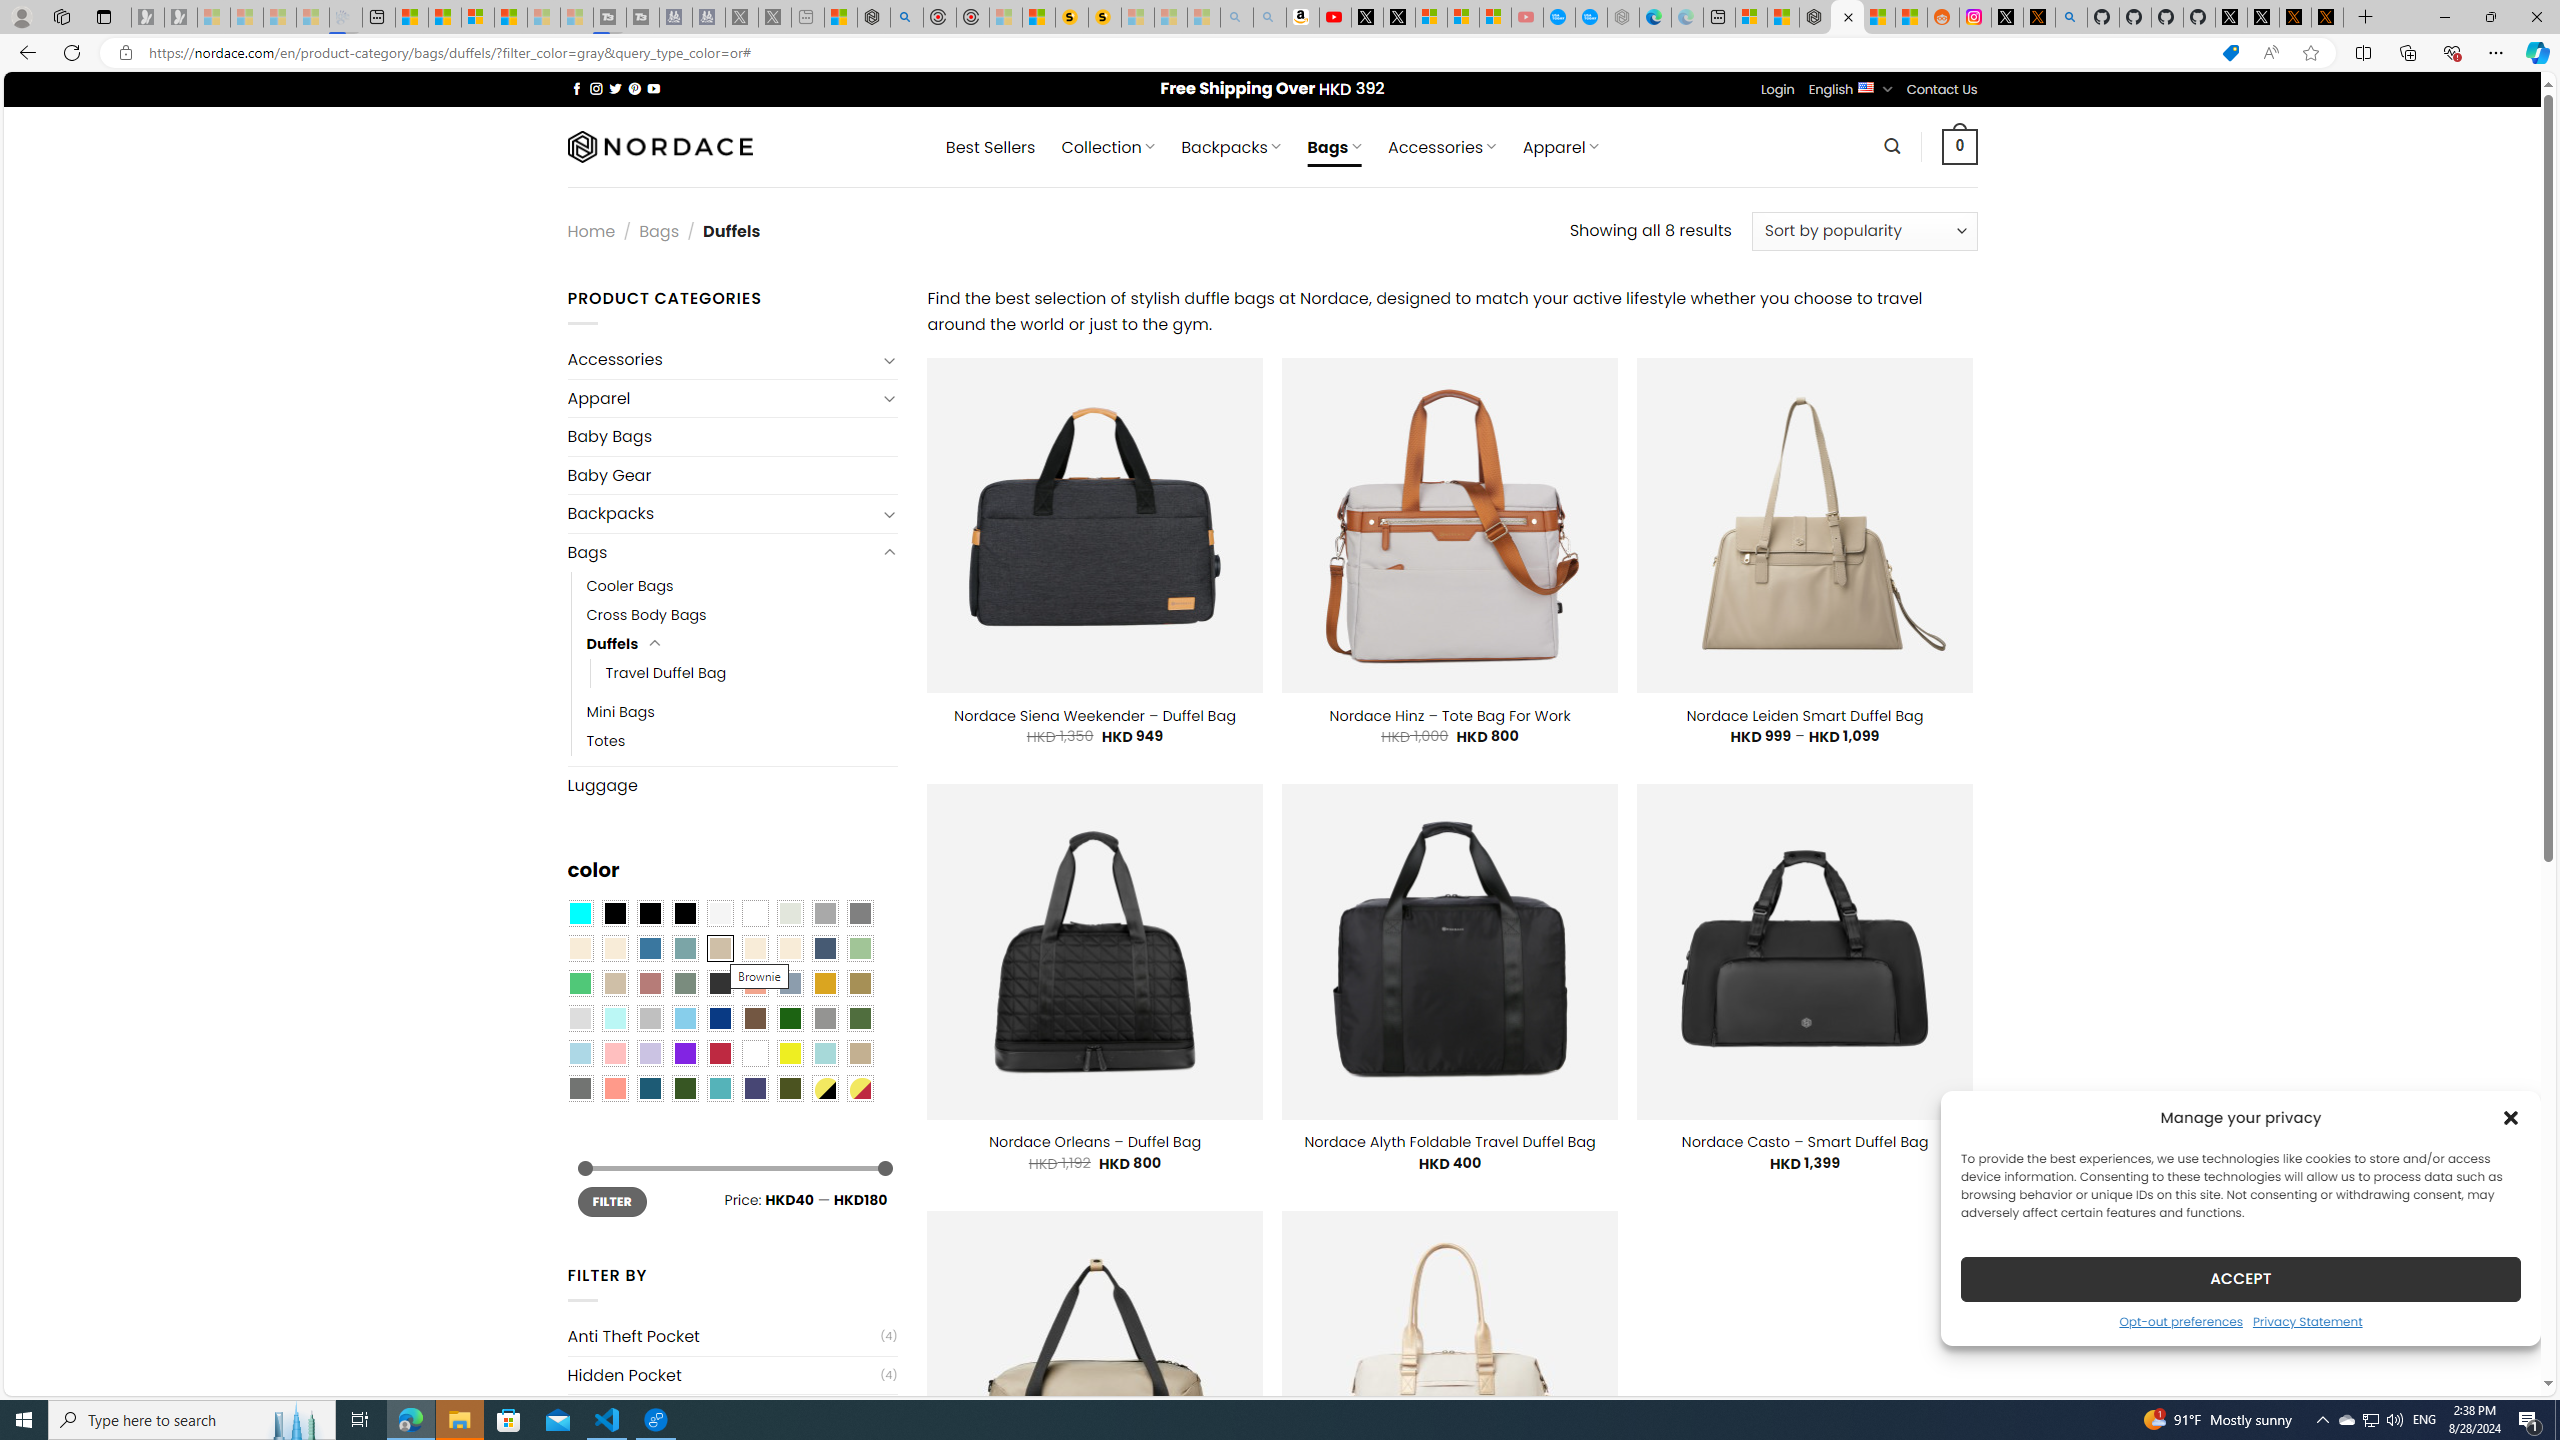  Describe the element at coordinates (650, 983) in the screenshot. I see `Rose` at that location.